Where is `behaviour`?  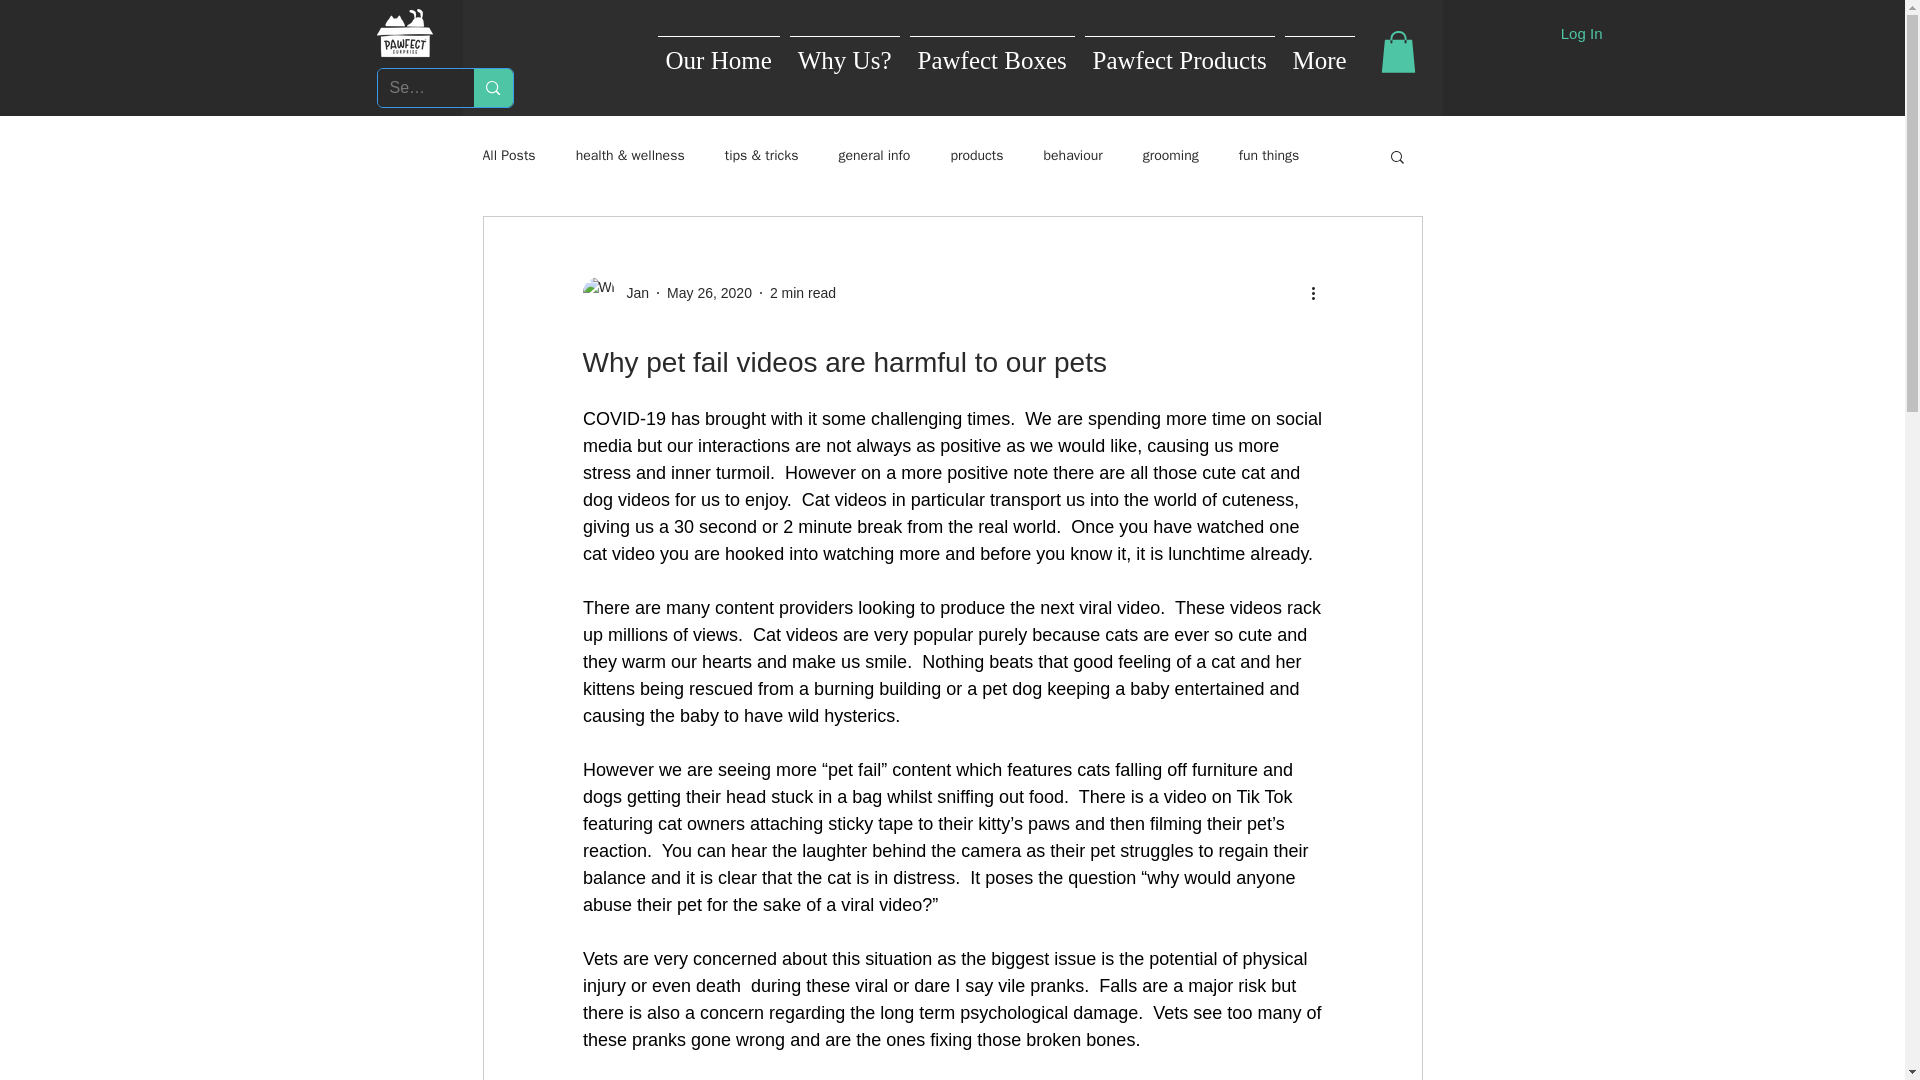 behaviour is located at coordinates (1073, 156).